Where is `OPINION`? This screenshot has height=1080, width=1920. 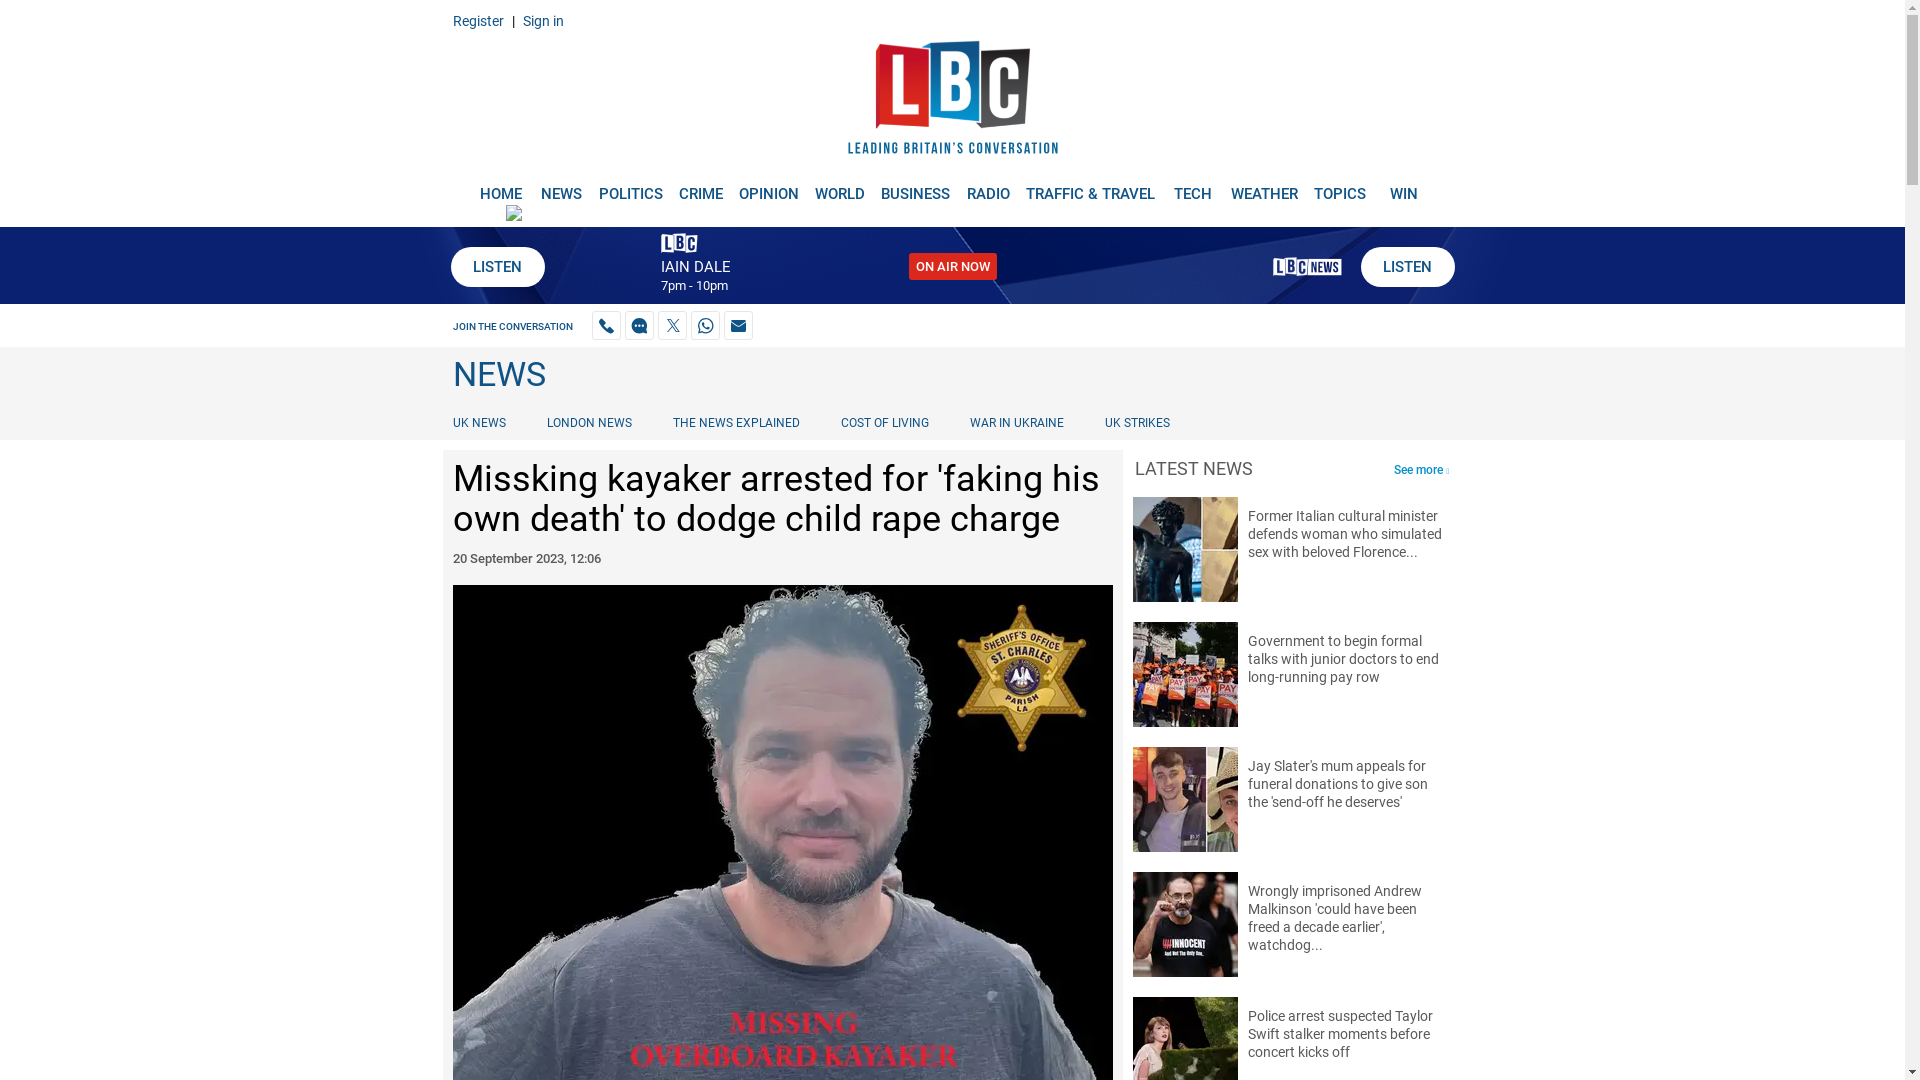
OPINION is located at coordinates (768, 186).